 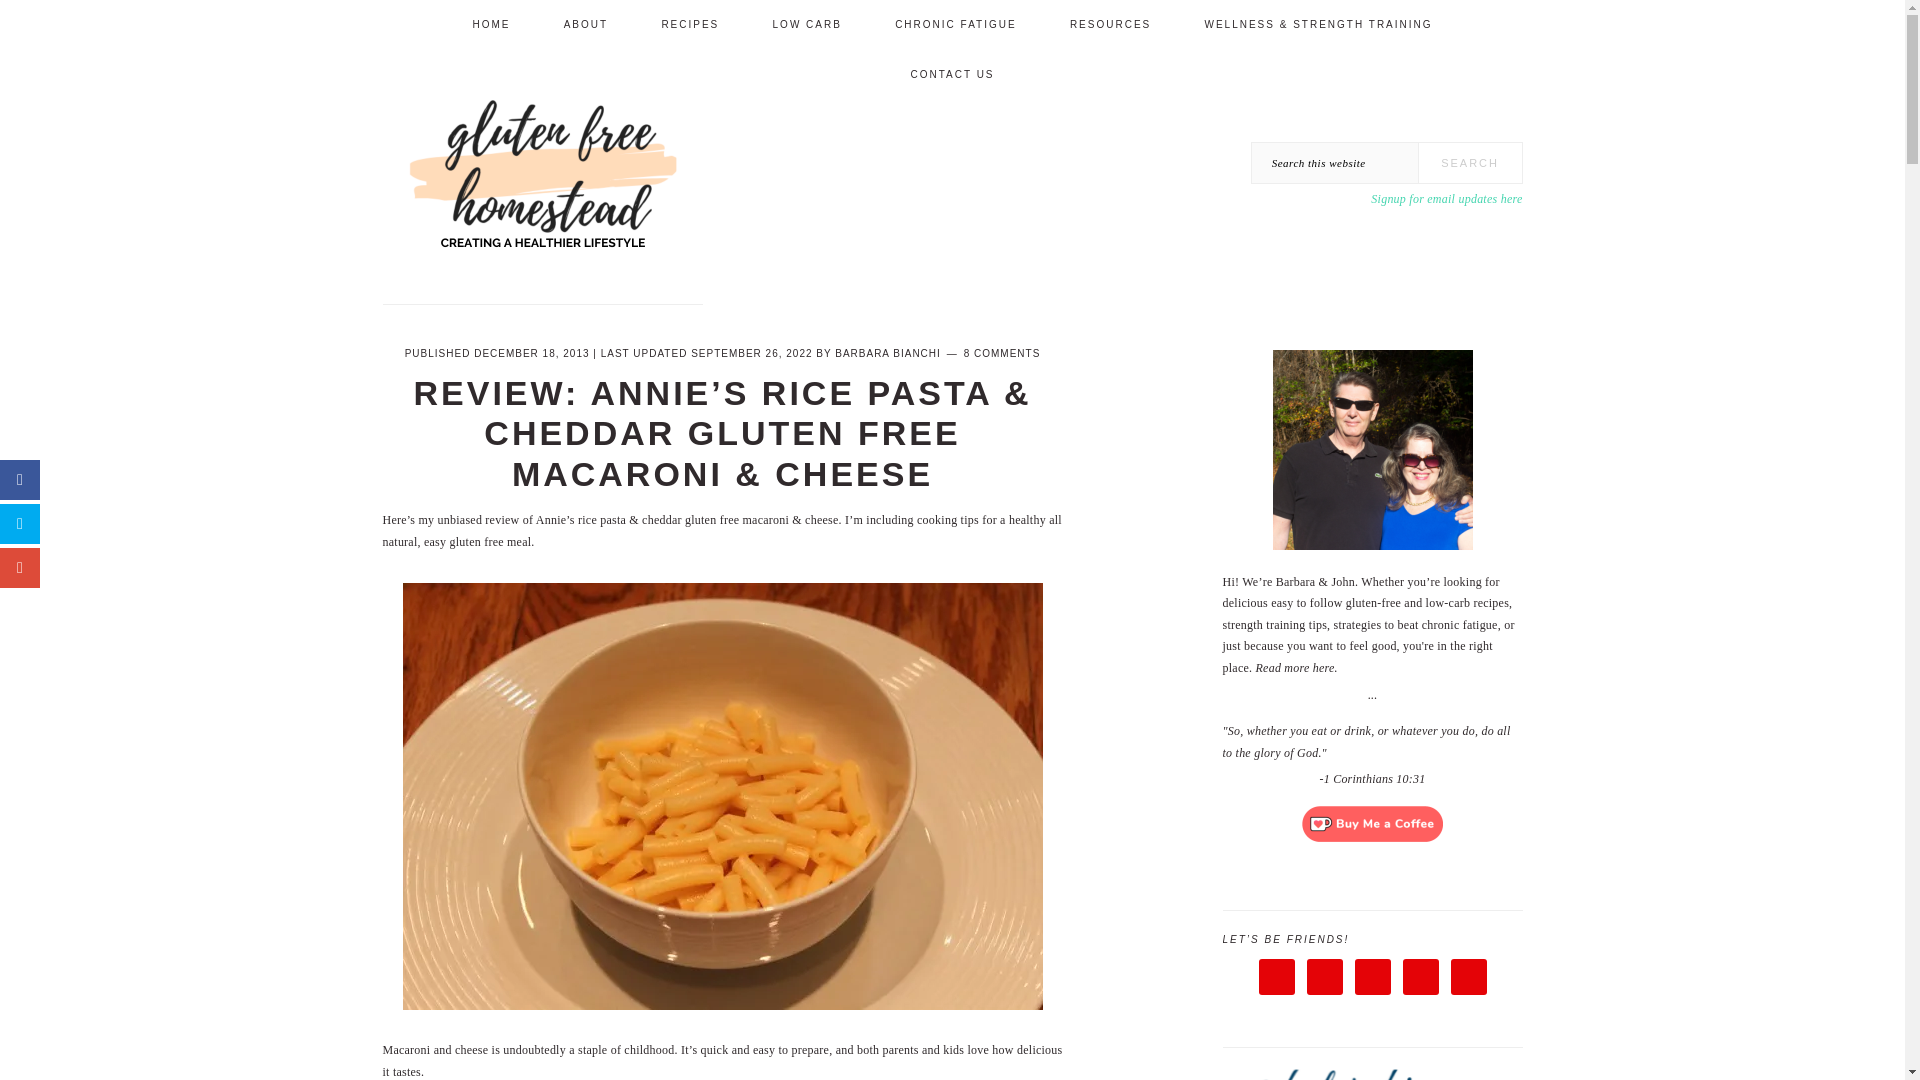 What do you see at coordinates (491, 24) in the screenshot?
I see `HOME` at bounding box center [491, 24].